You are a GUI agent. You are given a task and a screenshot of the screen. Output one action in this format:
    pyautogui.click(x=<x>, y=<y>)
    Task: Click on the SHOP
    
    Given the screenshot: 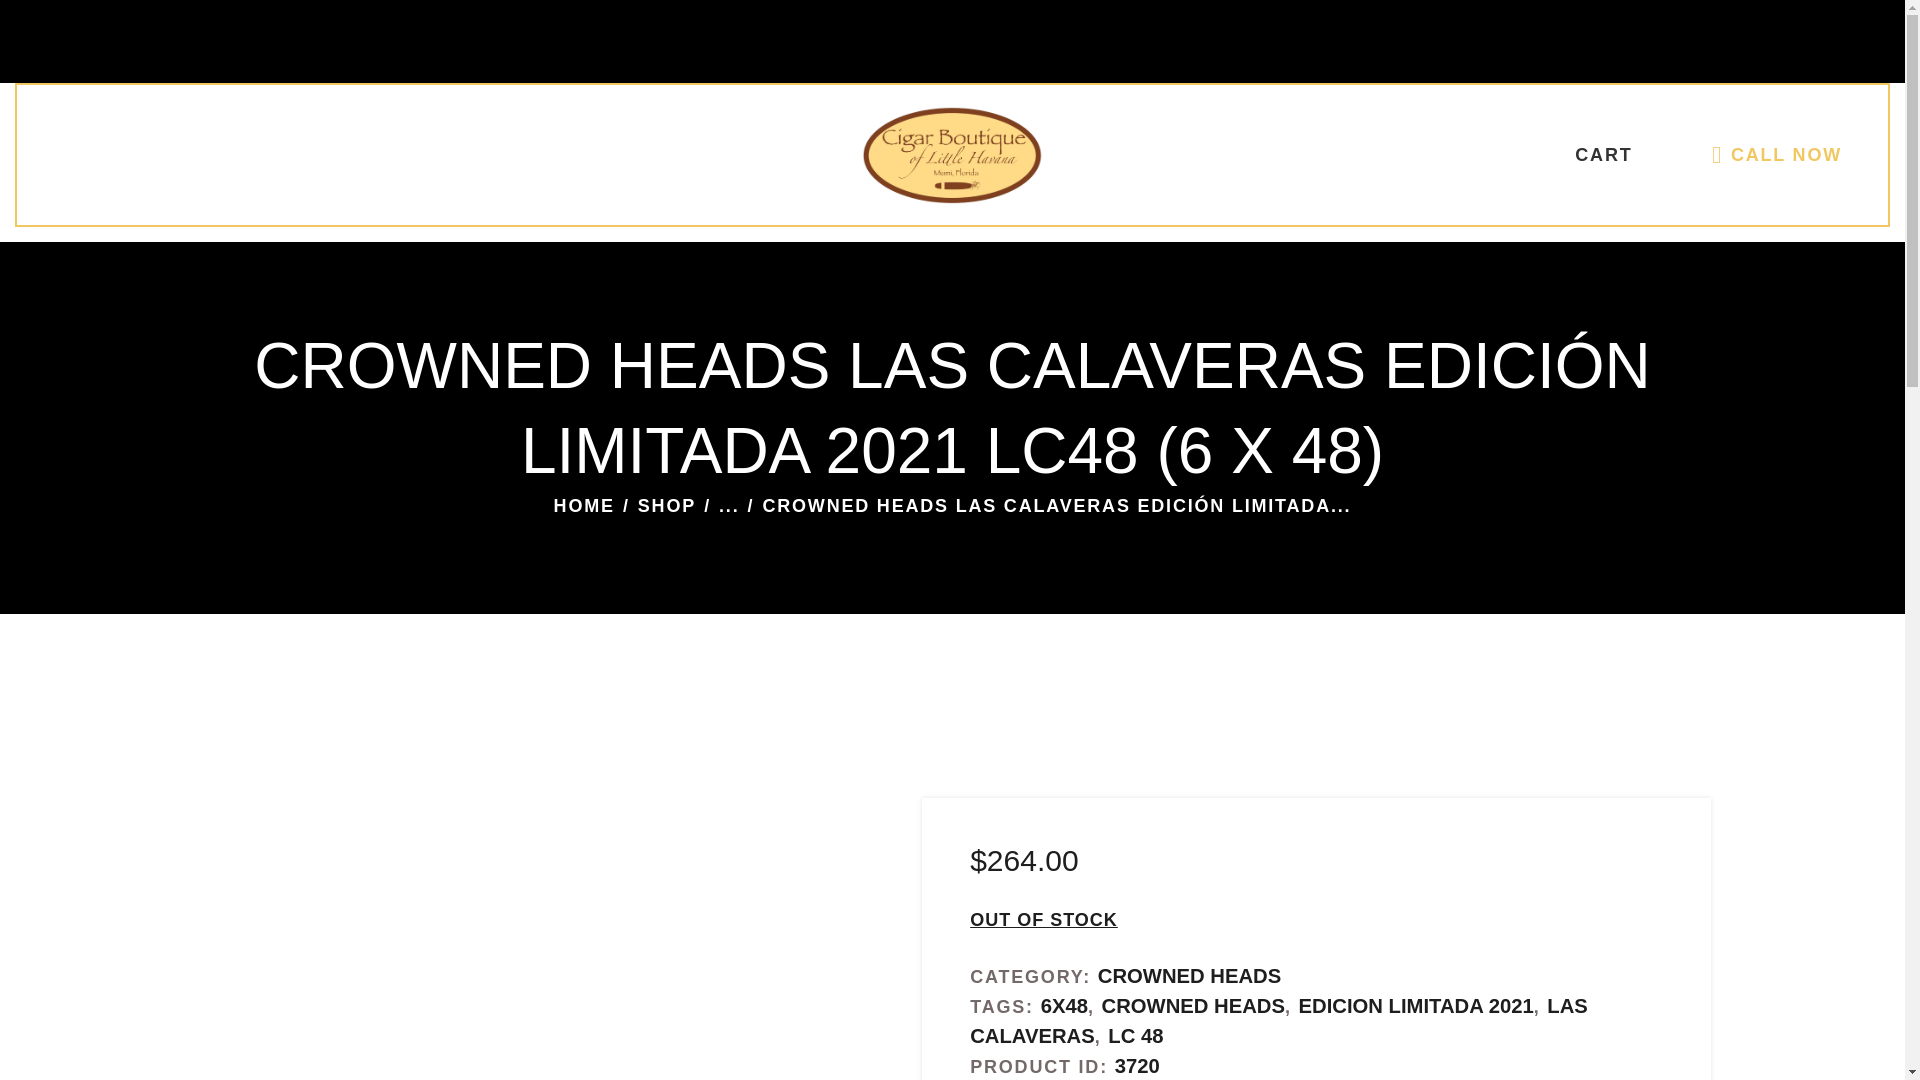 What is the action you would take?
    pyautogui.click(x=666, y=506)
    